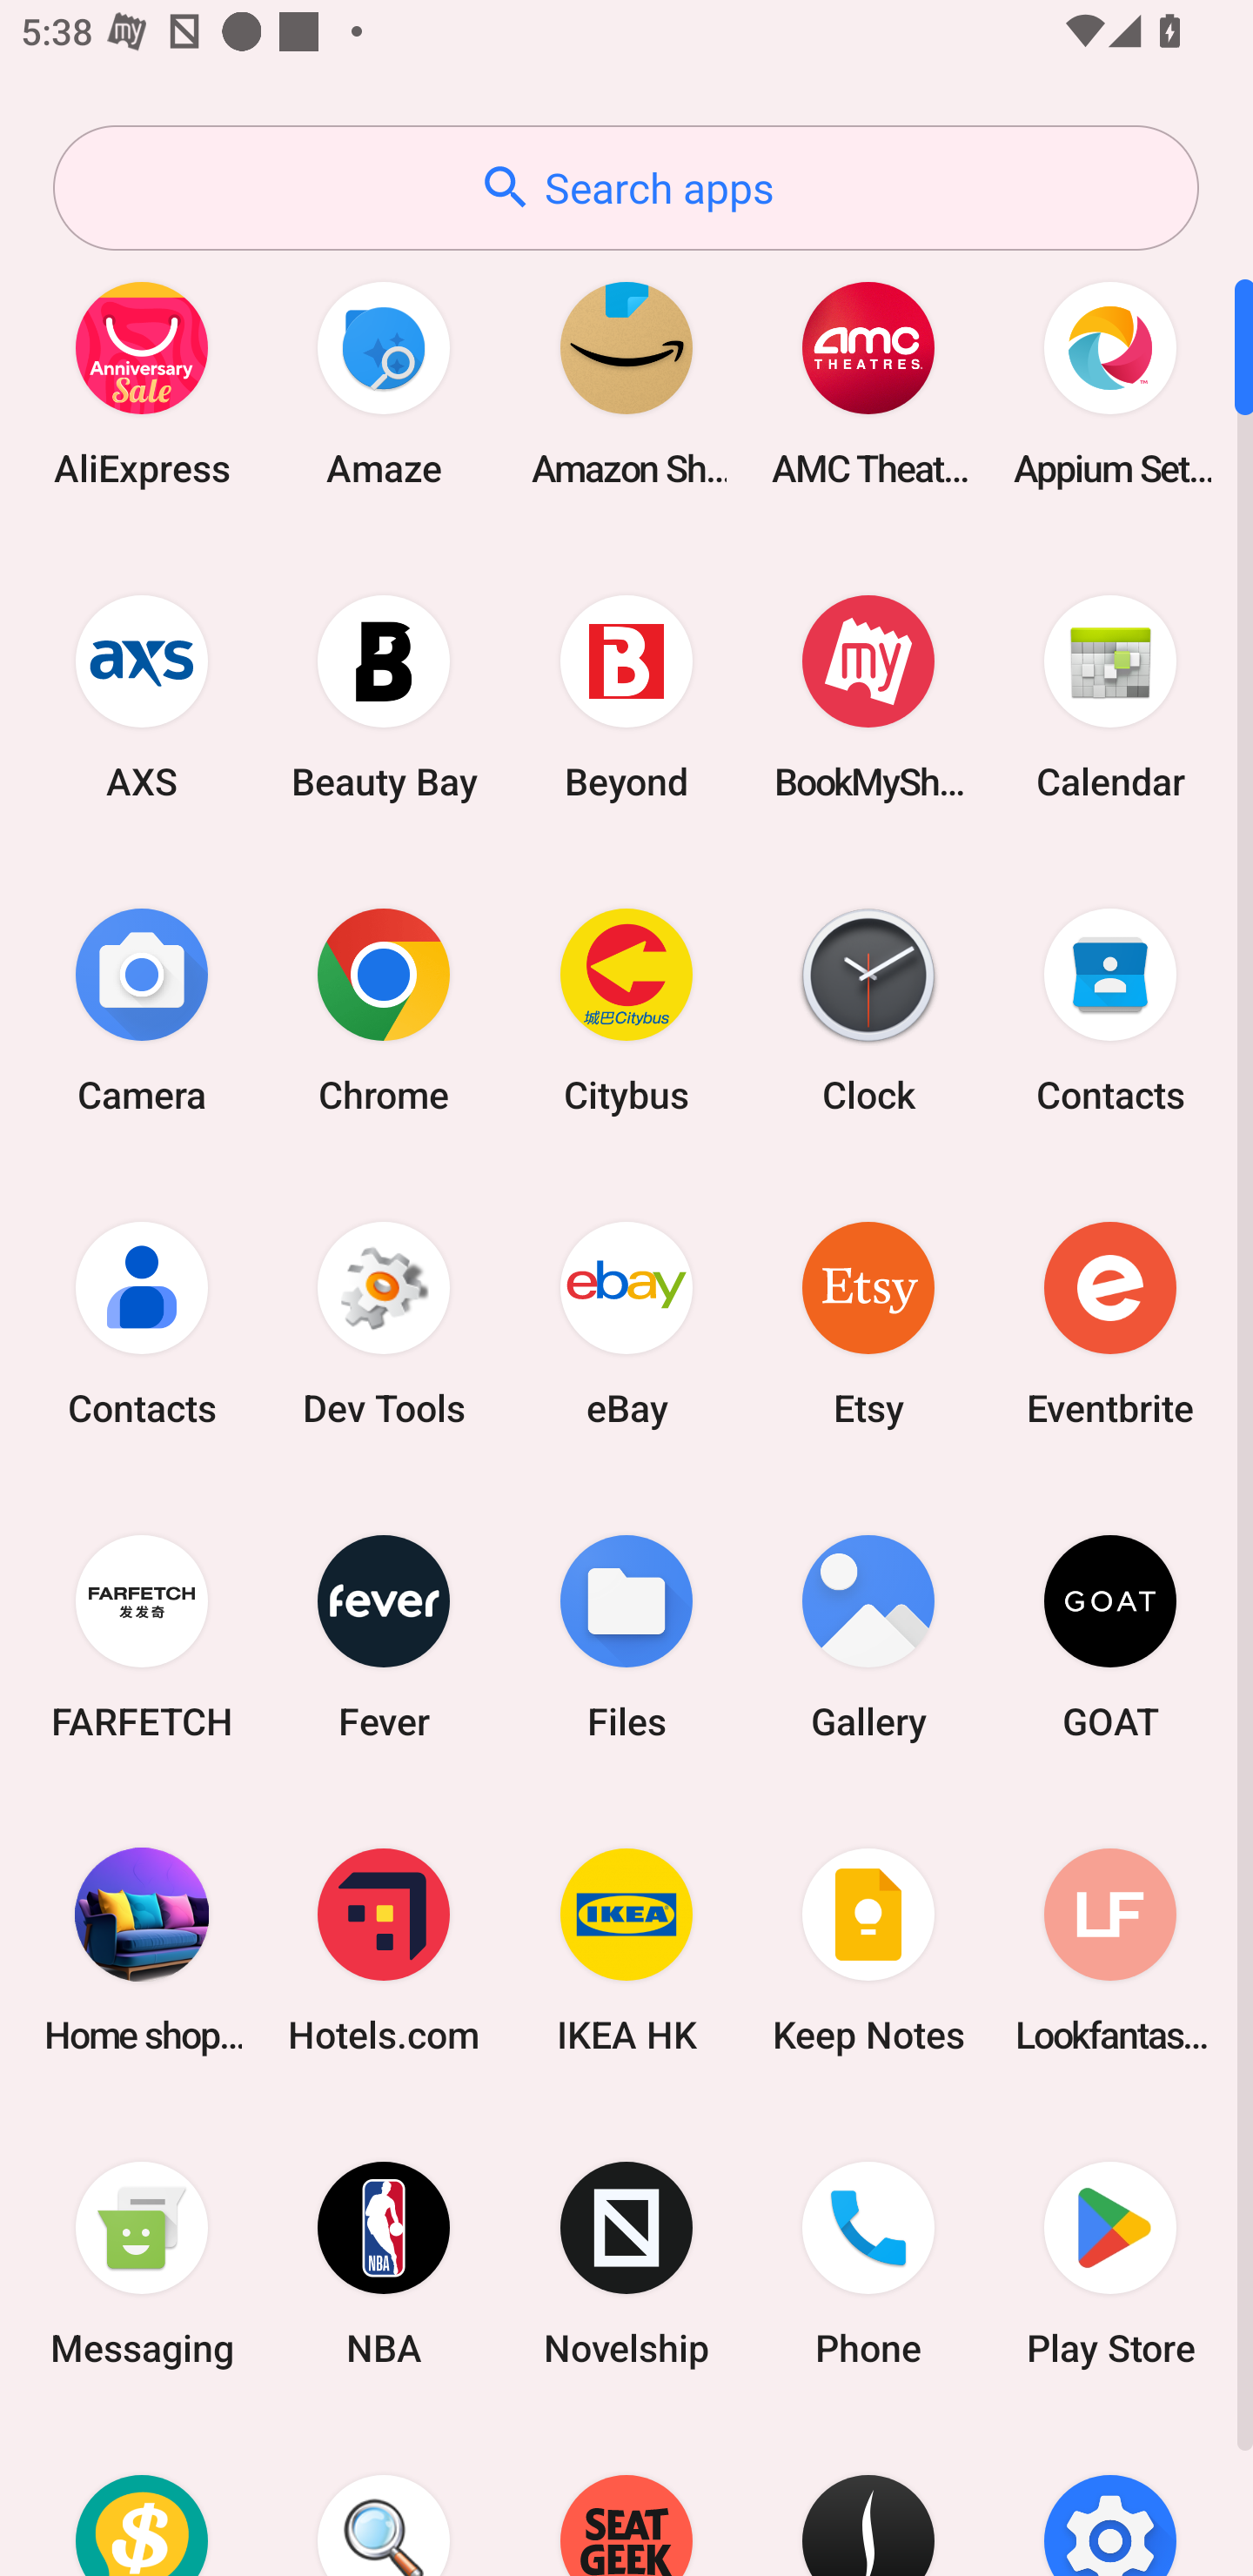  I want to click on Home shopping, so click(142, 1949).